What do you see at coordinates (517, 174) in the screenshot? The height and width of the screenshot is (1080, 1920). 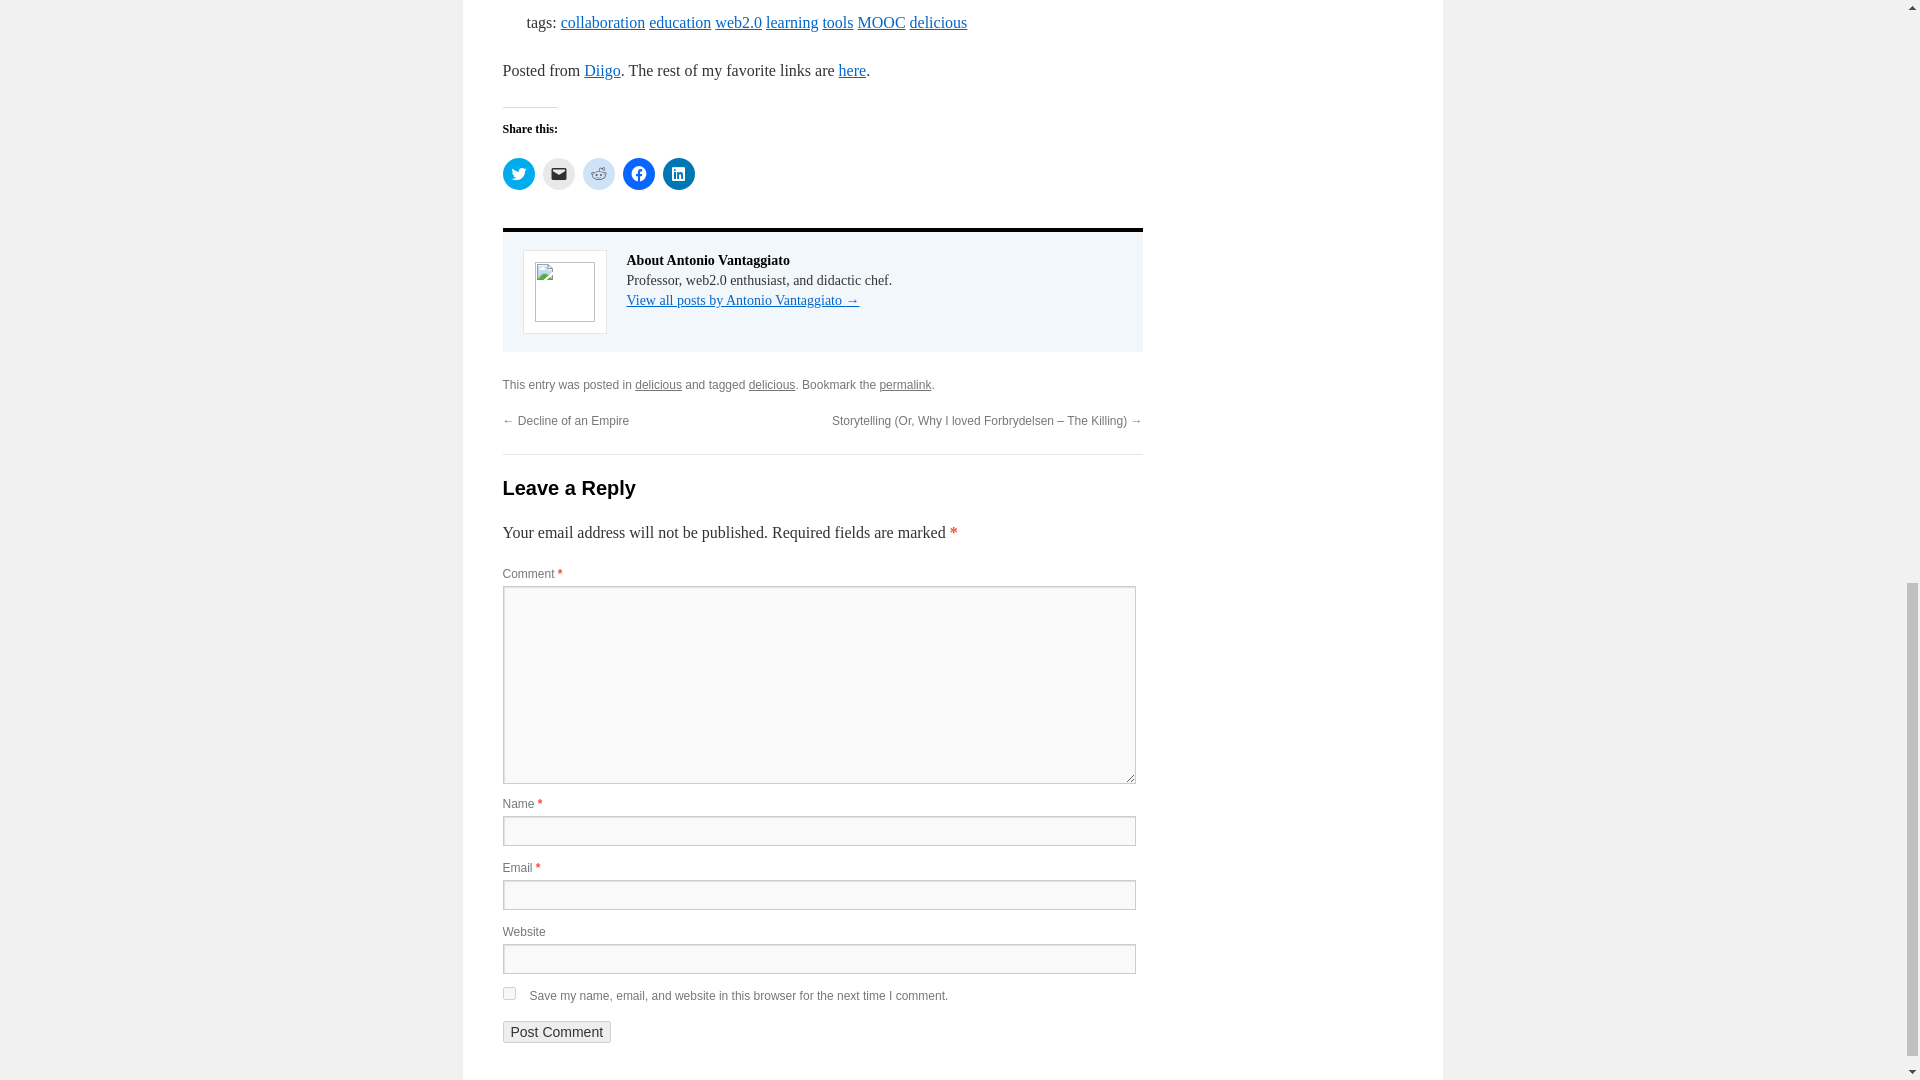 I see `Click to share on Twitter` at bounding box center [517, 174].